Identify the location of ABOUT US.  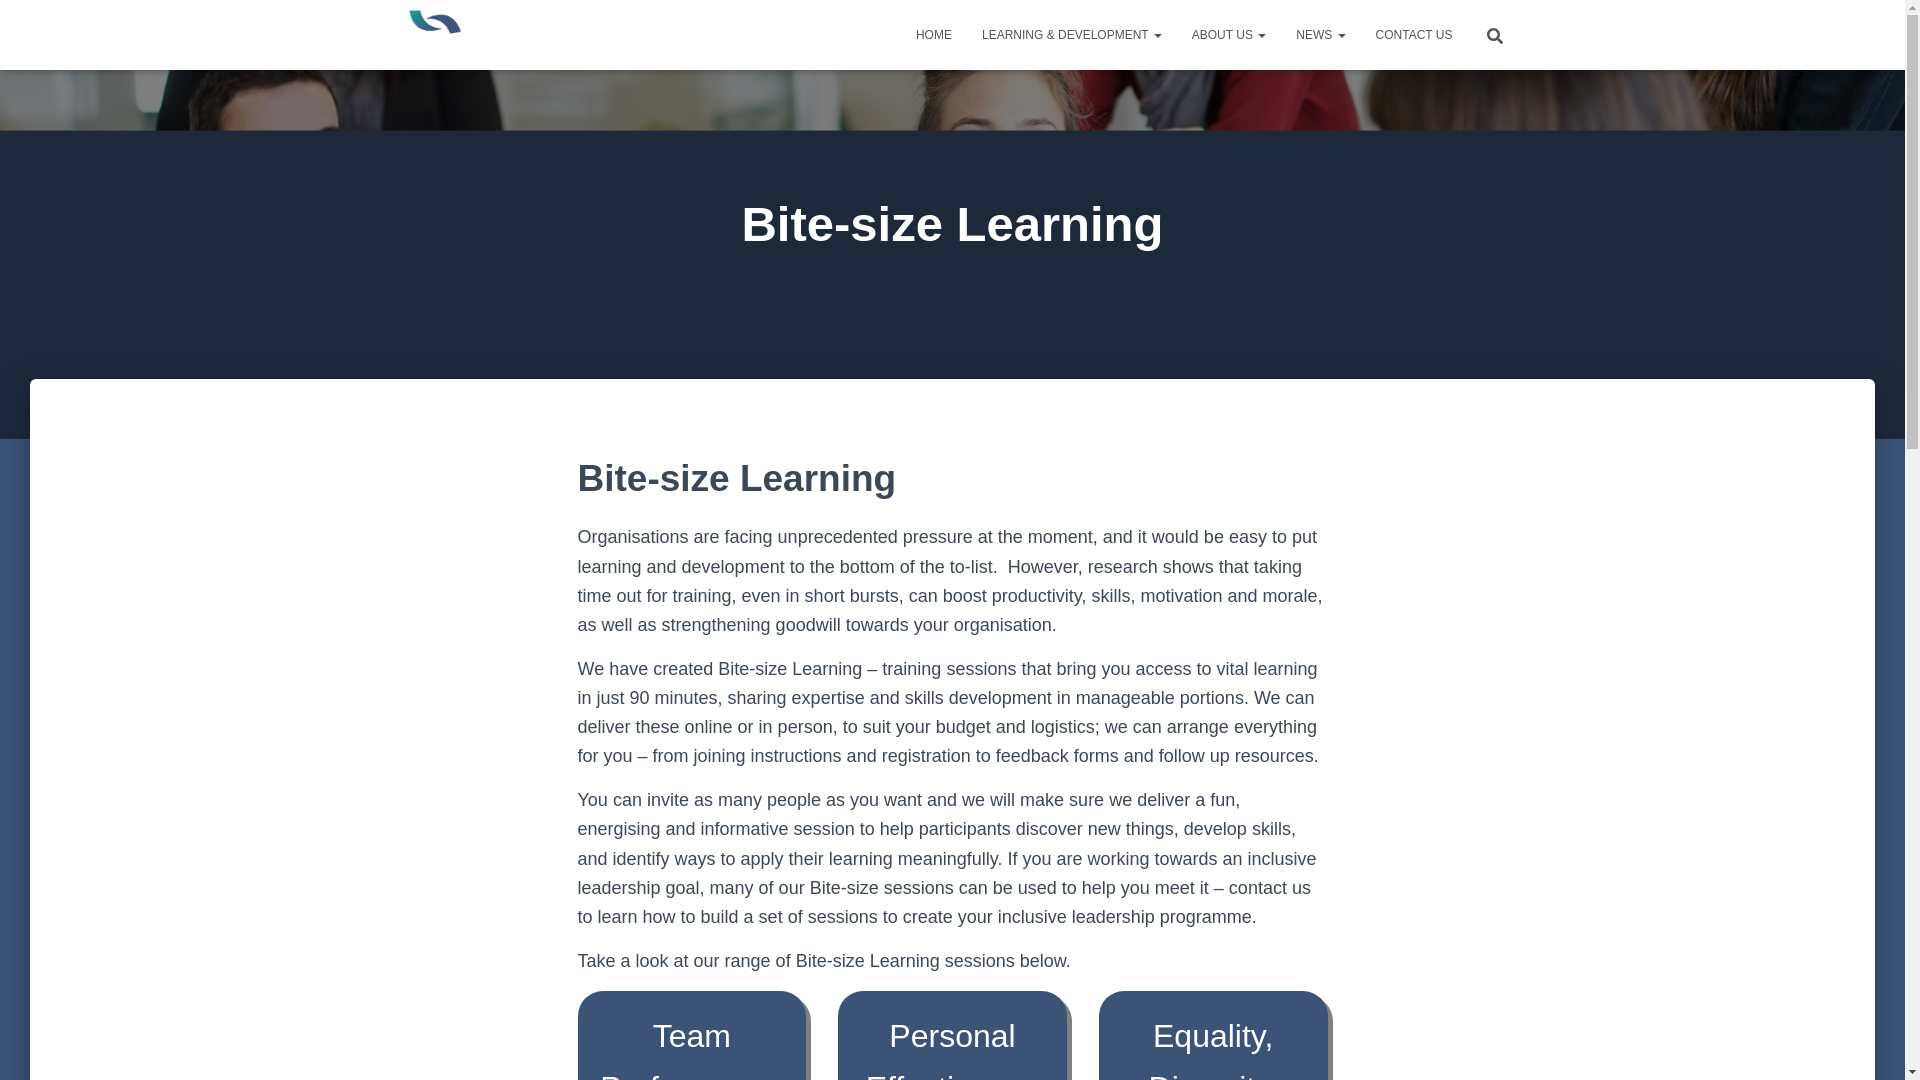
(1228, 34).